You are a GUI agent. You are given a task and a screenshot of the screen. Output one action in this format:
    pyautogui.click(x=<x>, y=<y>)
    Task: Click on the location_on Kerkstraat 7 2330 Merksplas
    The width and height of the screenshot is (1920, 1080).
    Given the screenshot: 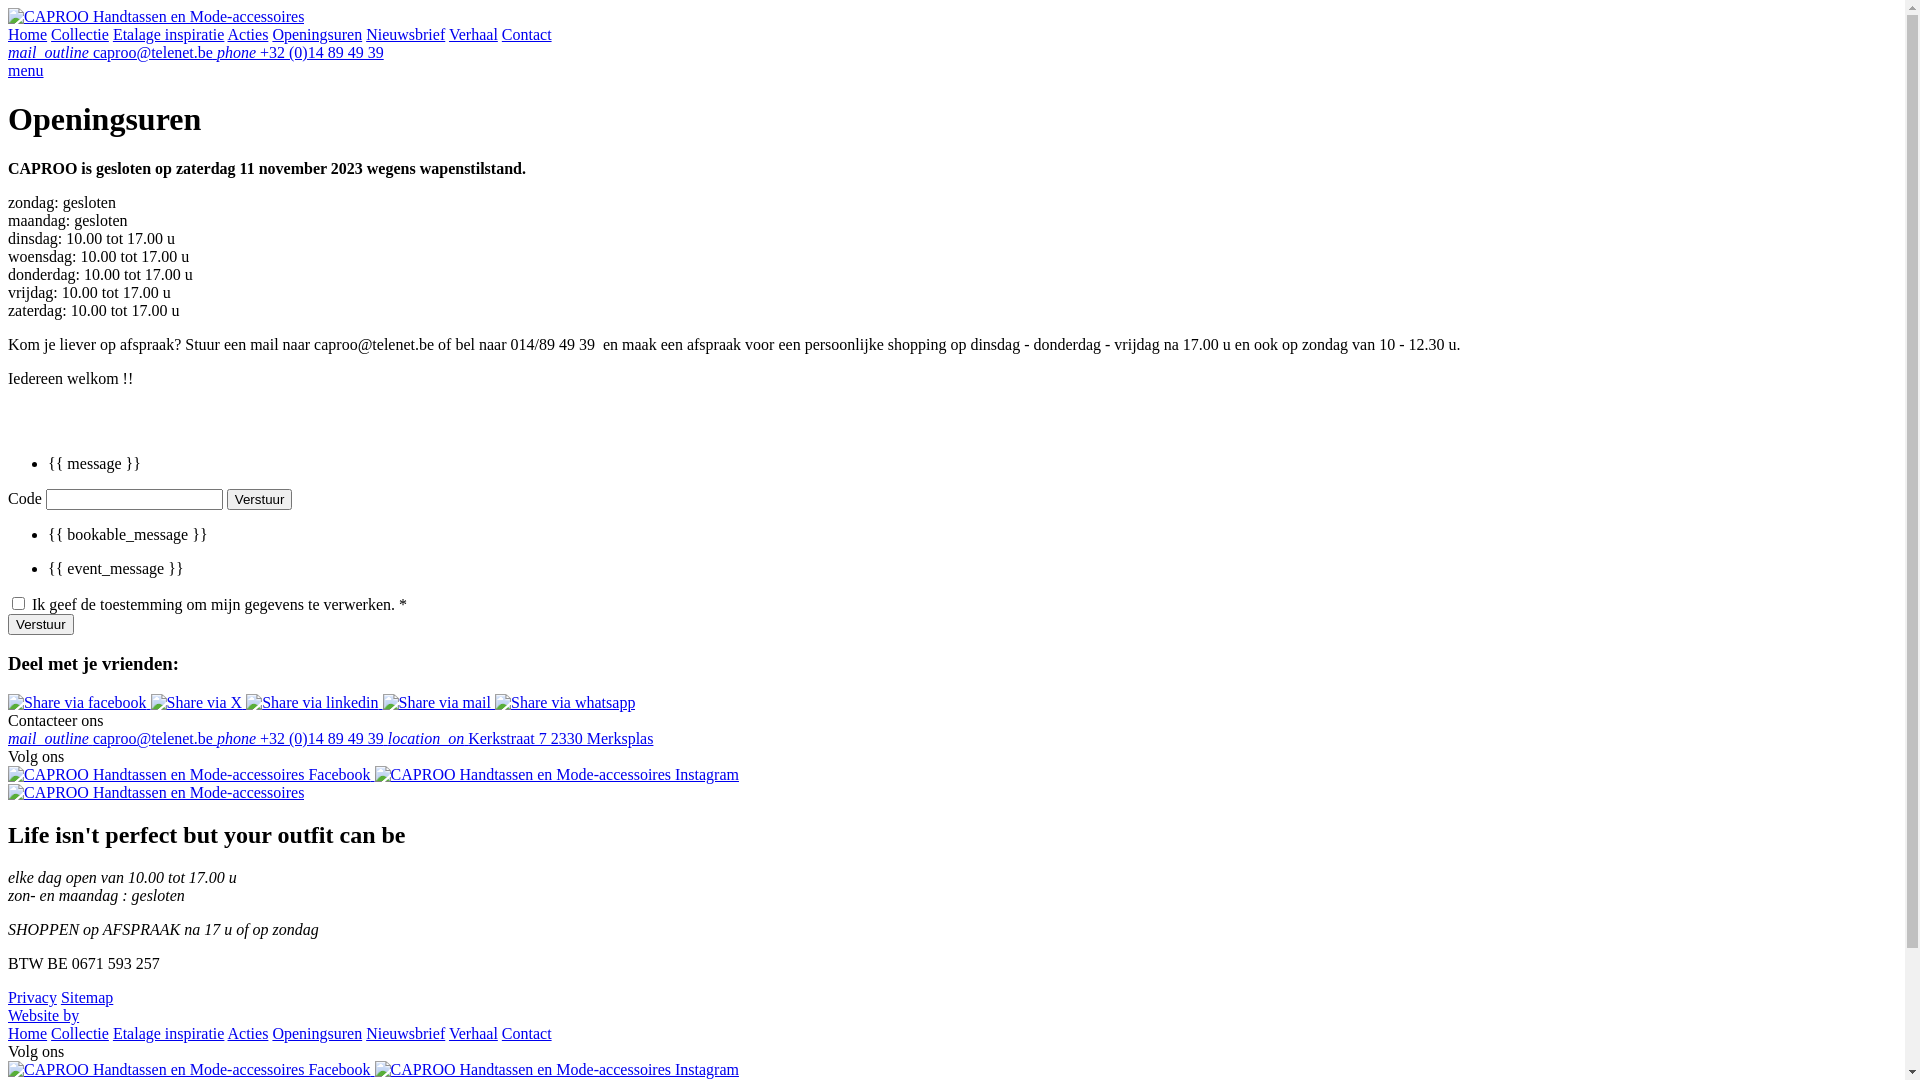 What is the action you would take?
    pyautogui.click(x=521, y=738)
    